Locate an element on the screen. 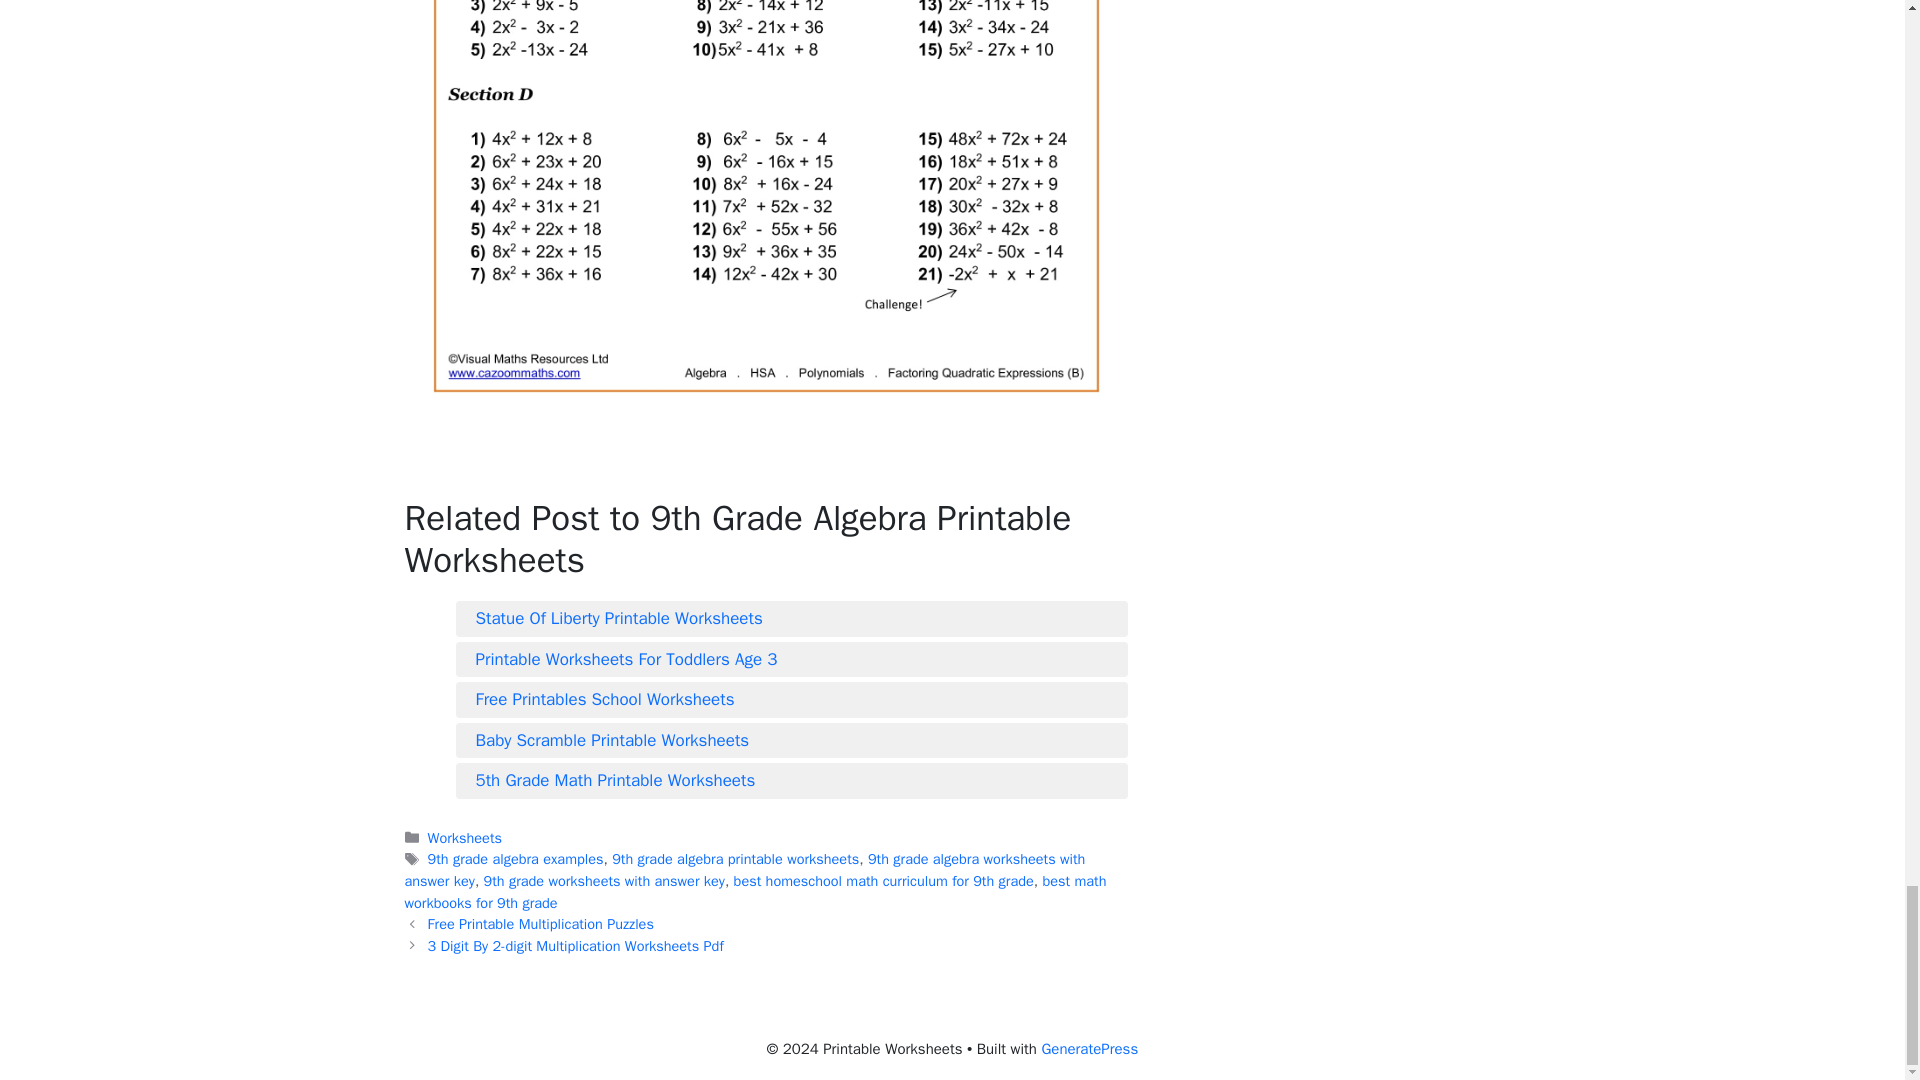 This screenshot has width=1920, height=1080. 9th grade algebra worksheets with answer key is located at coordinates (744, 869).